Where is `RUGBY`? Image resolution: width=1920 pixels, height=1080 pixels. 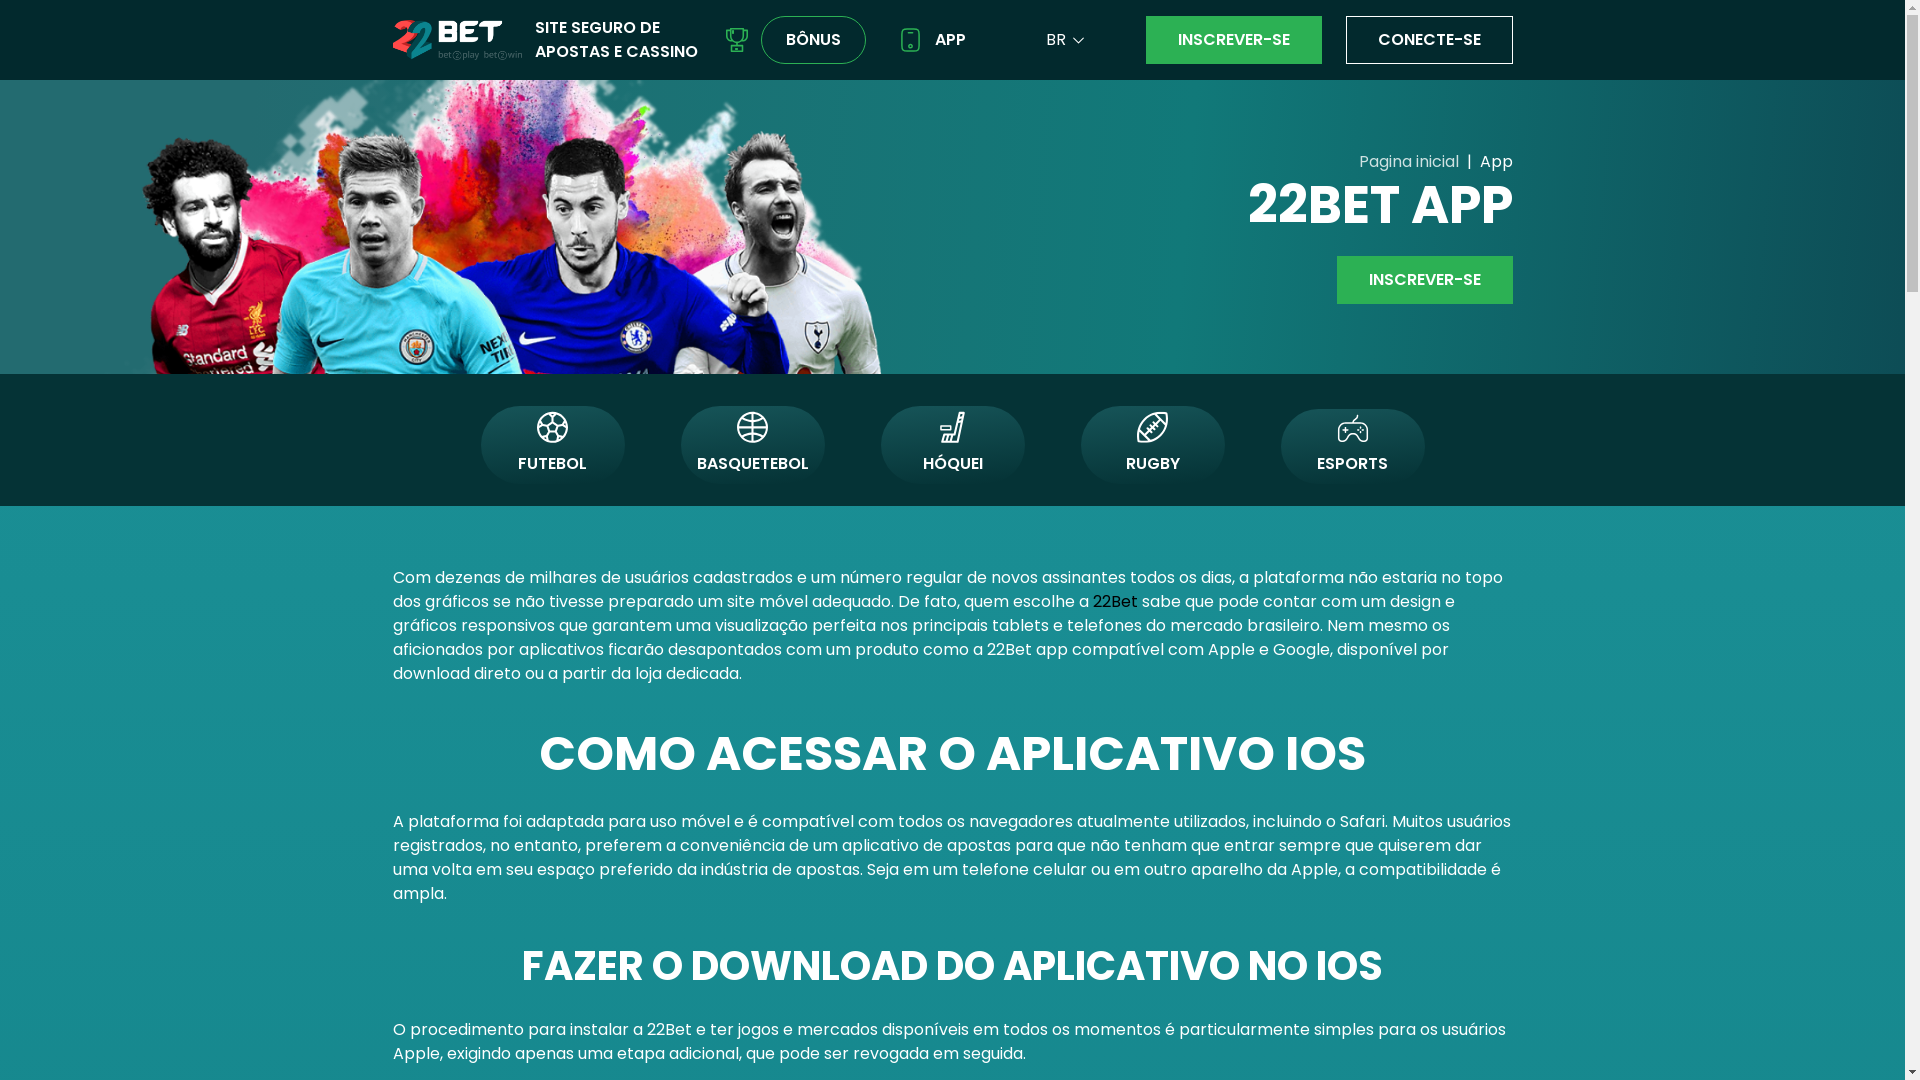
RUGBY is located at coordinates (1152, 445).